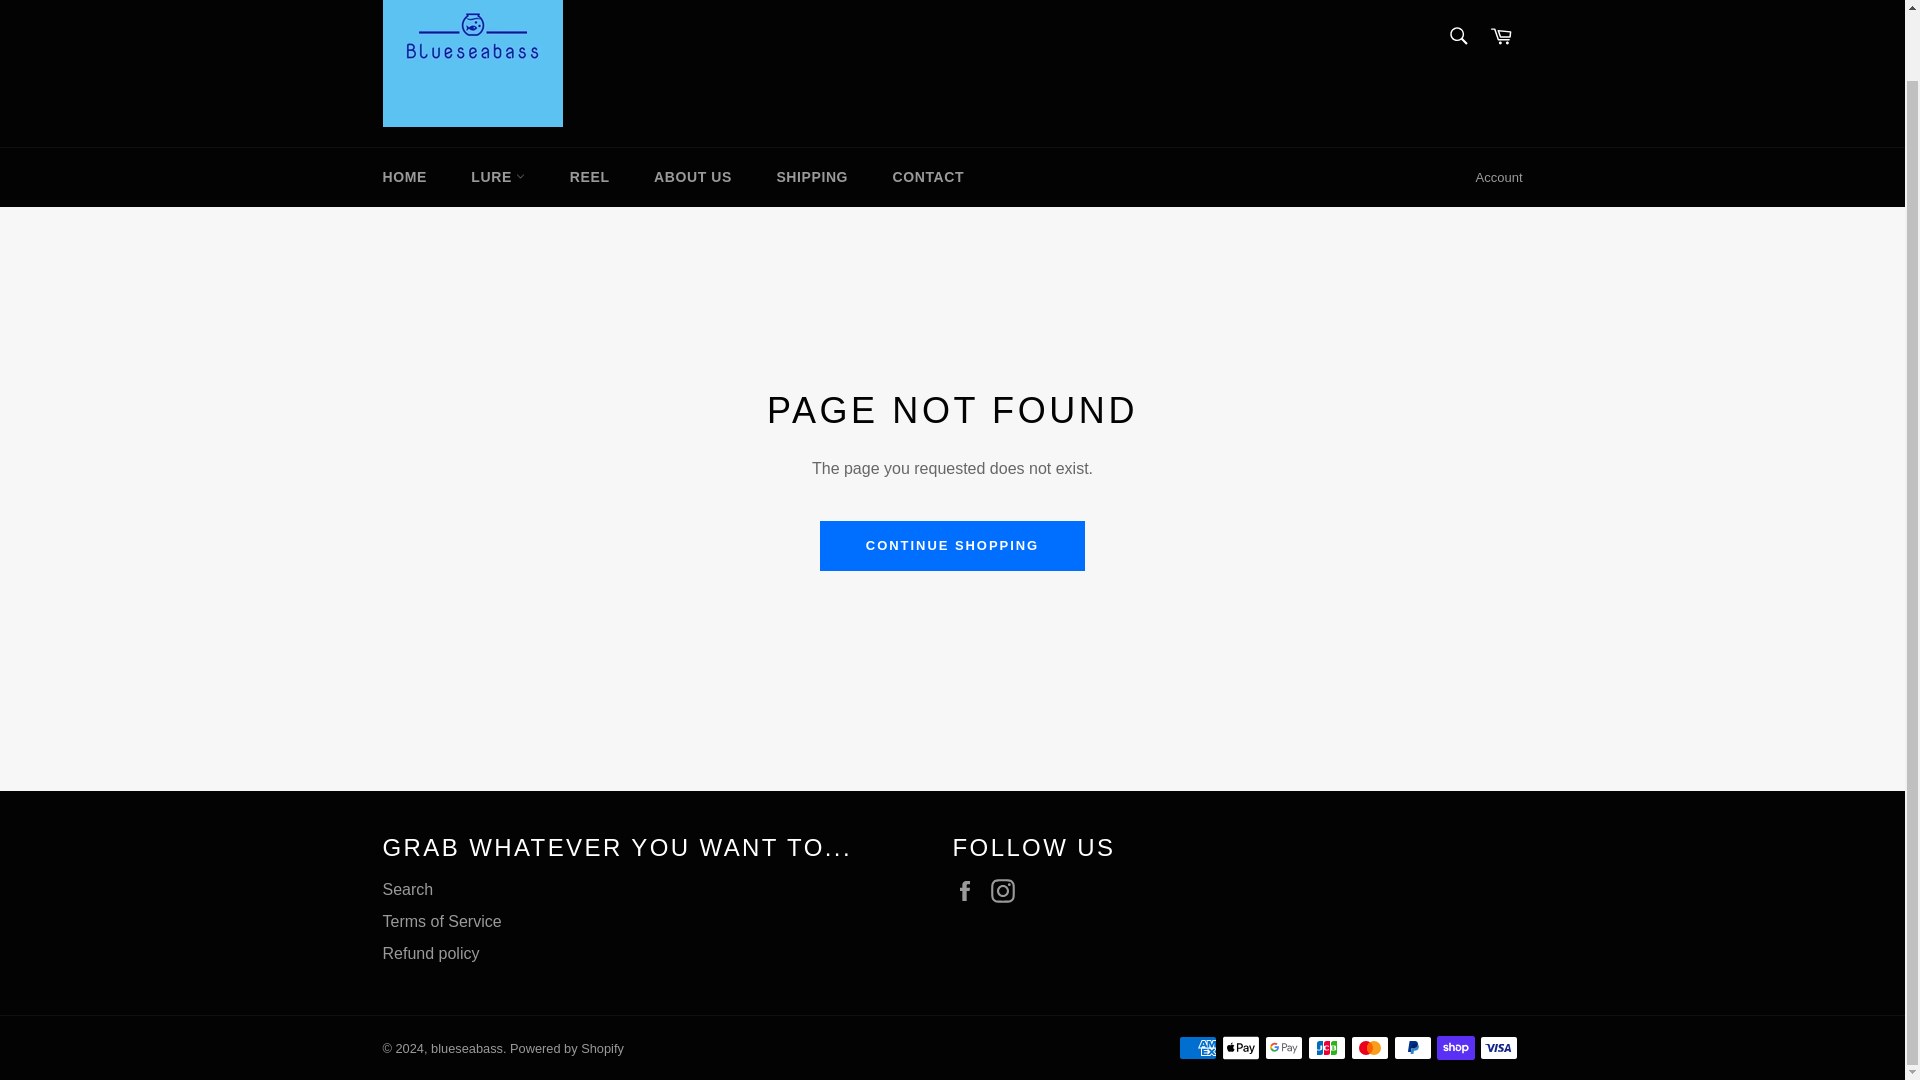 The height and width of the screenshot is (1080, 1920). What do you see at coordinates (404, 177) in the screenshot?
I see `HOME` at bounding box center [404, 177].